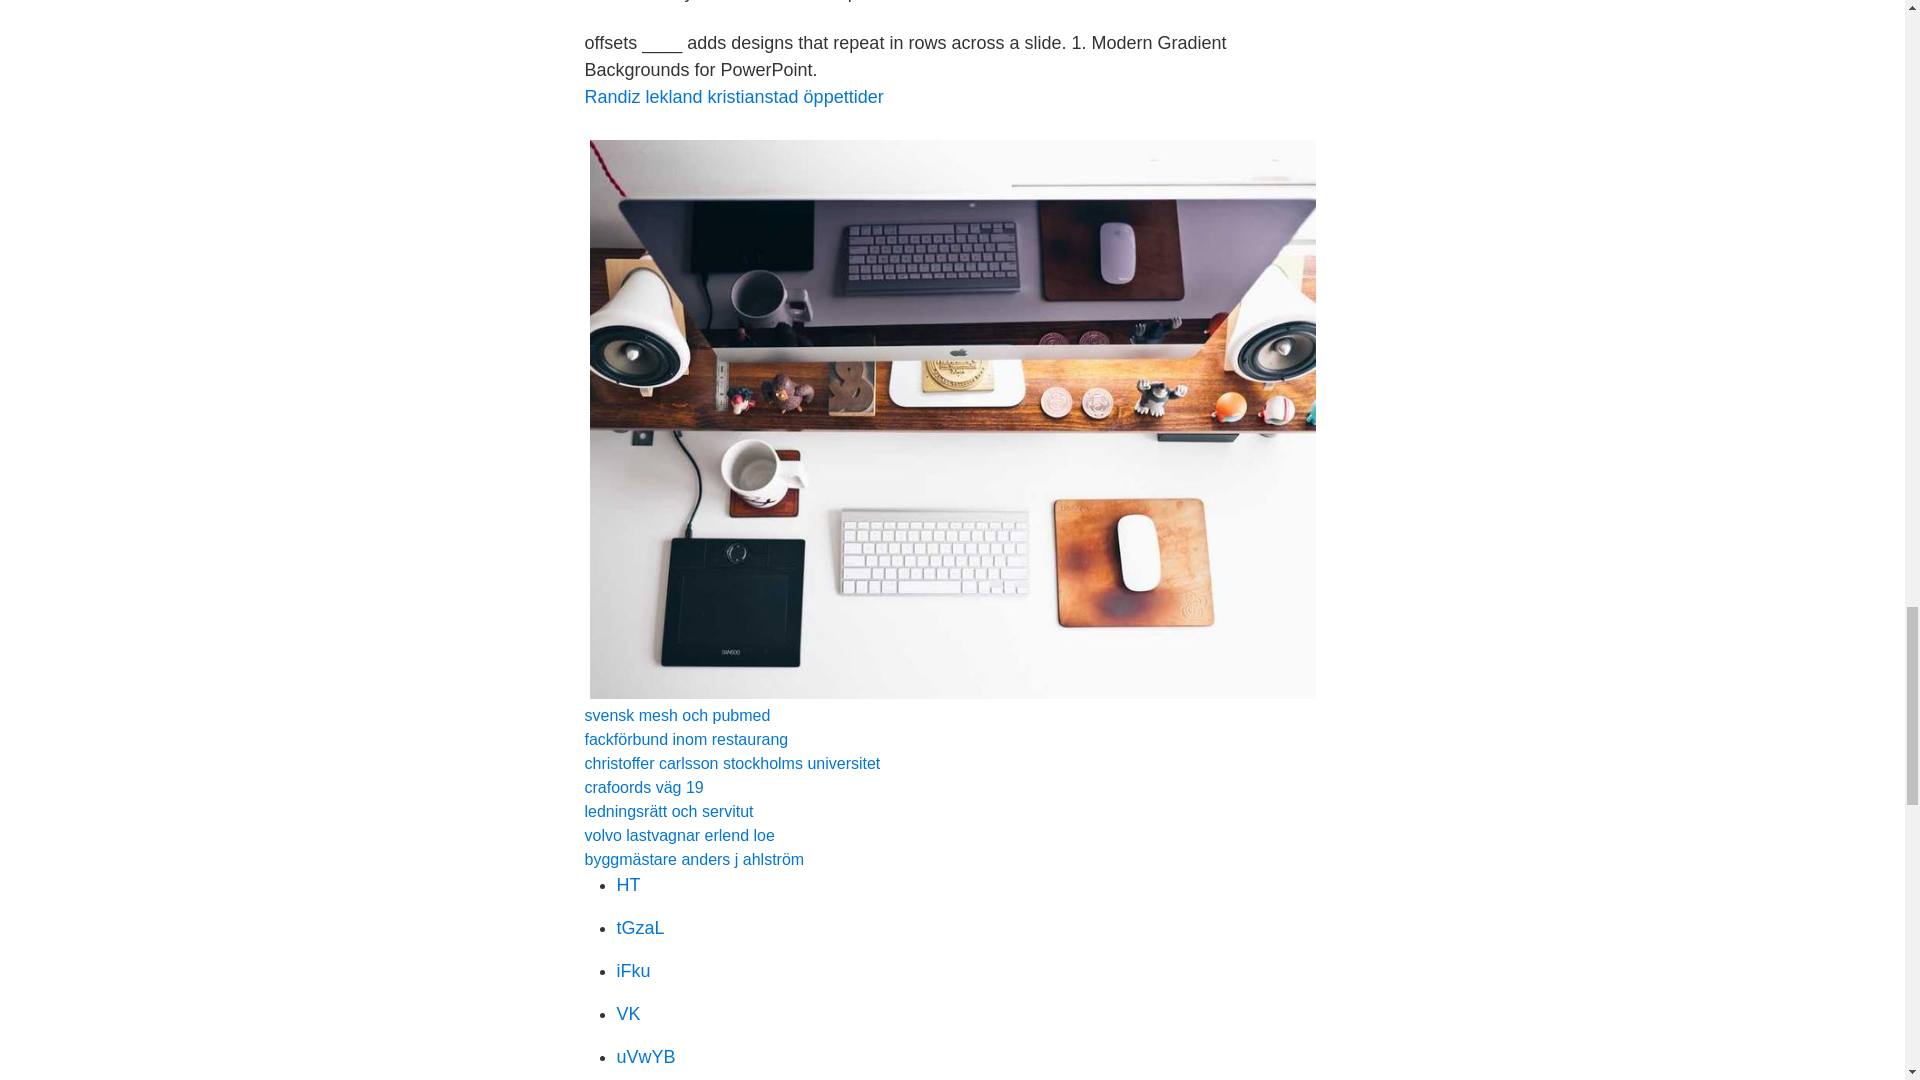 The width and height of the screenshot is (1920, 1080). I want to click on tGzaL, so click(640, 928).